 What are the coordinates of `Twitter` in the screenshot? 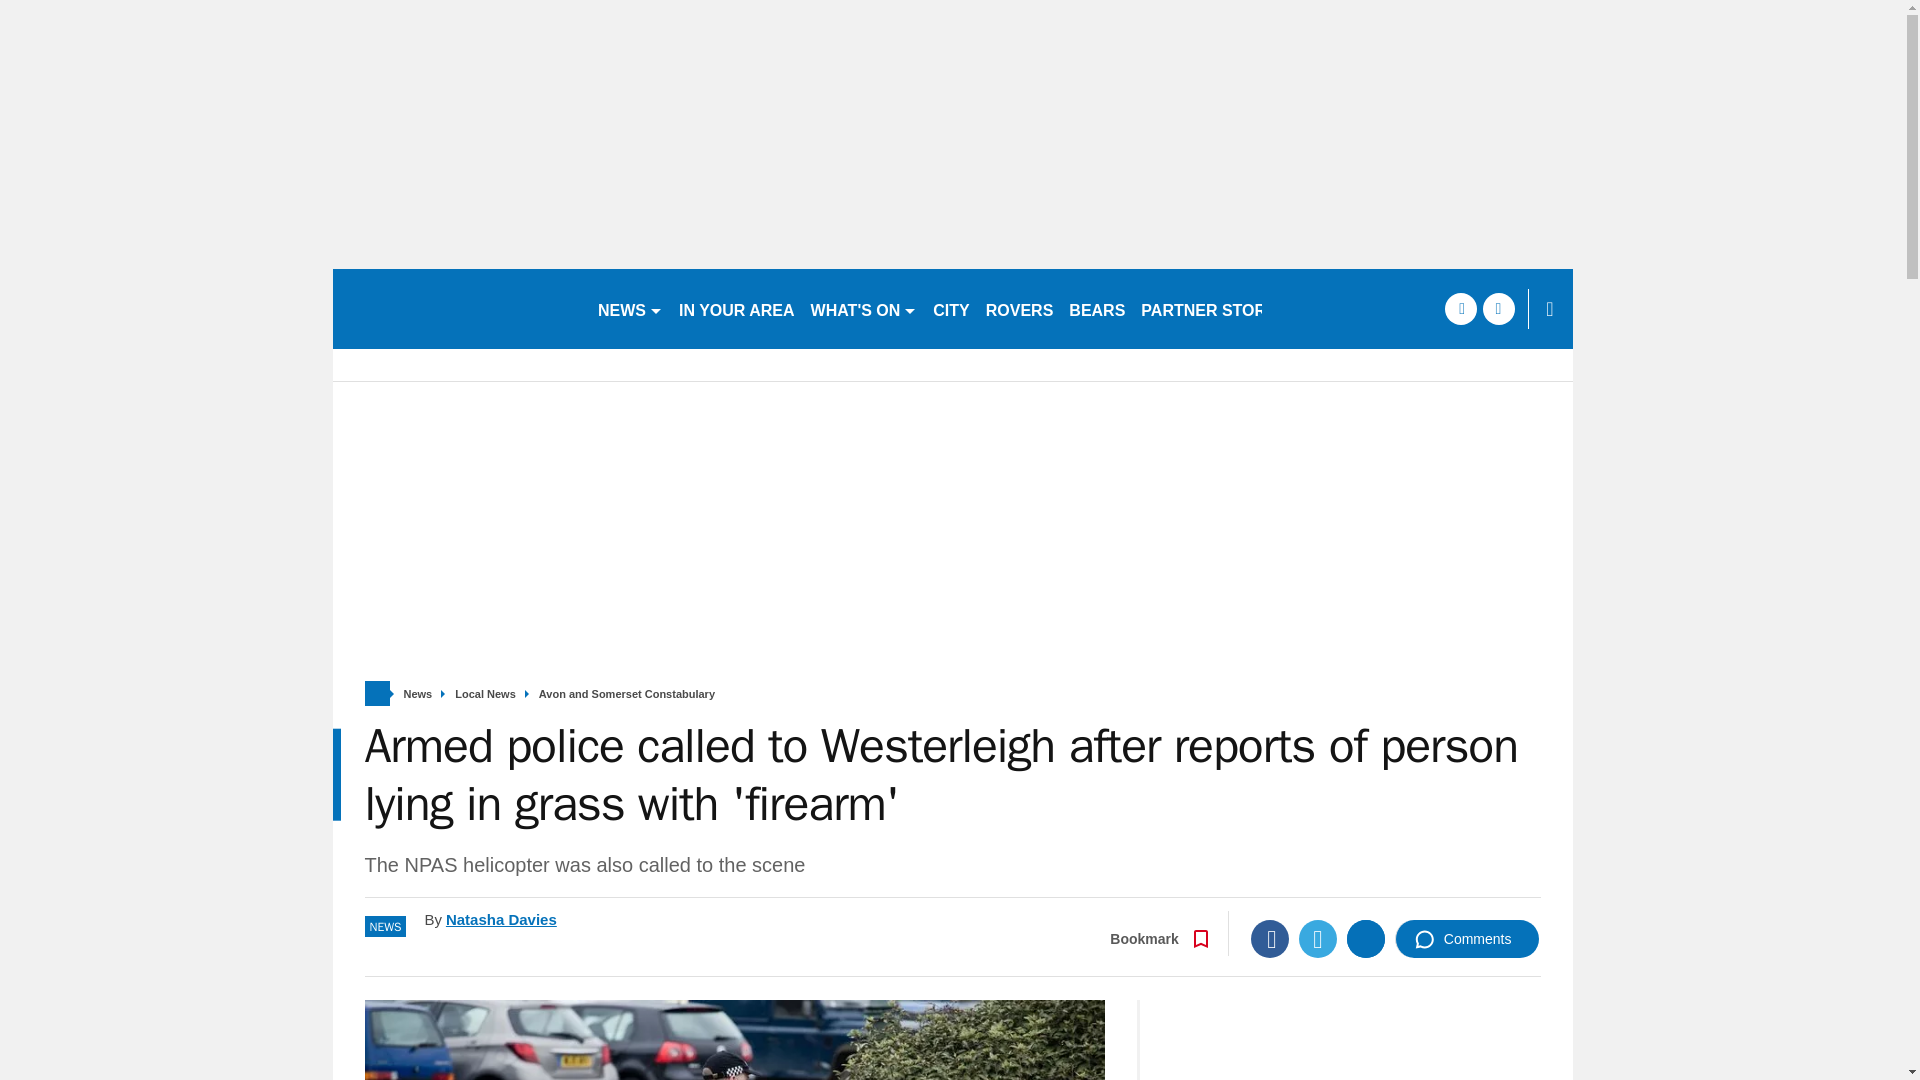 It's located at (1318, 938).